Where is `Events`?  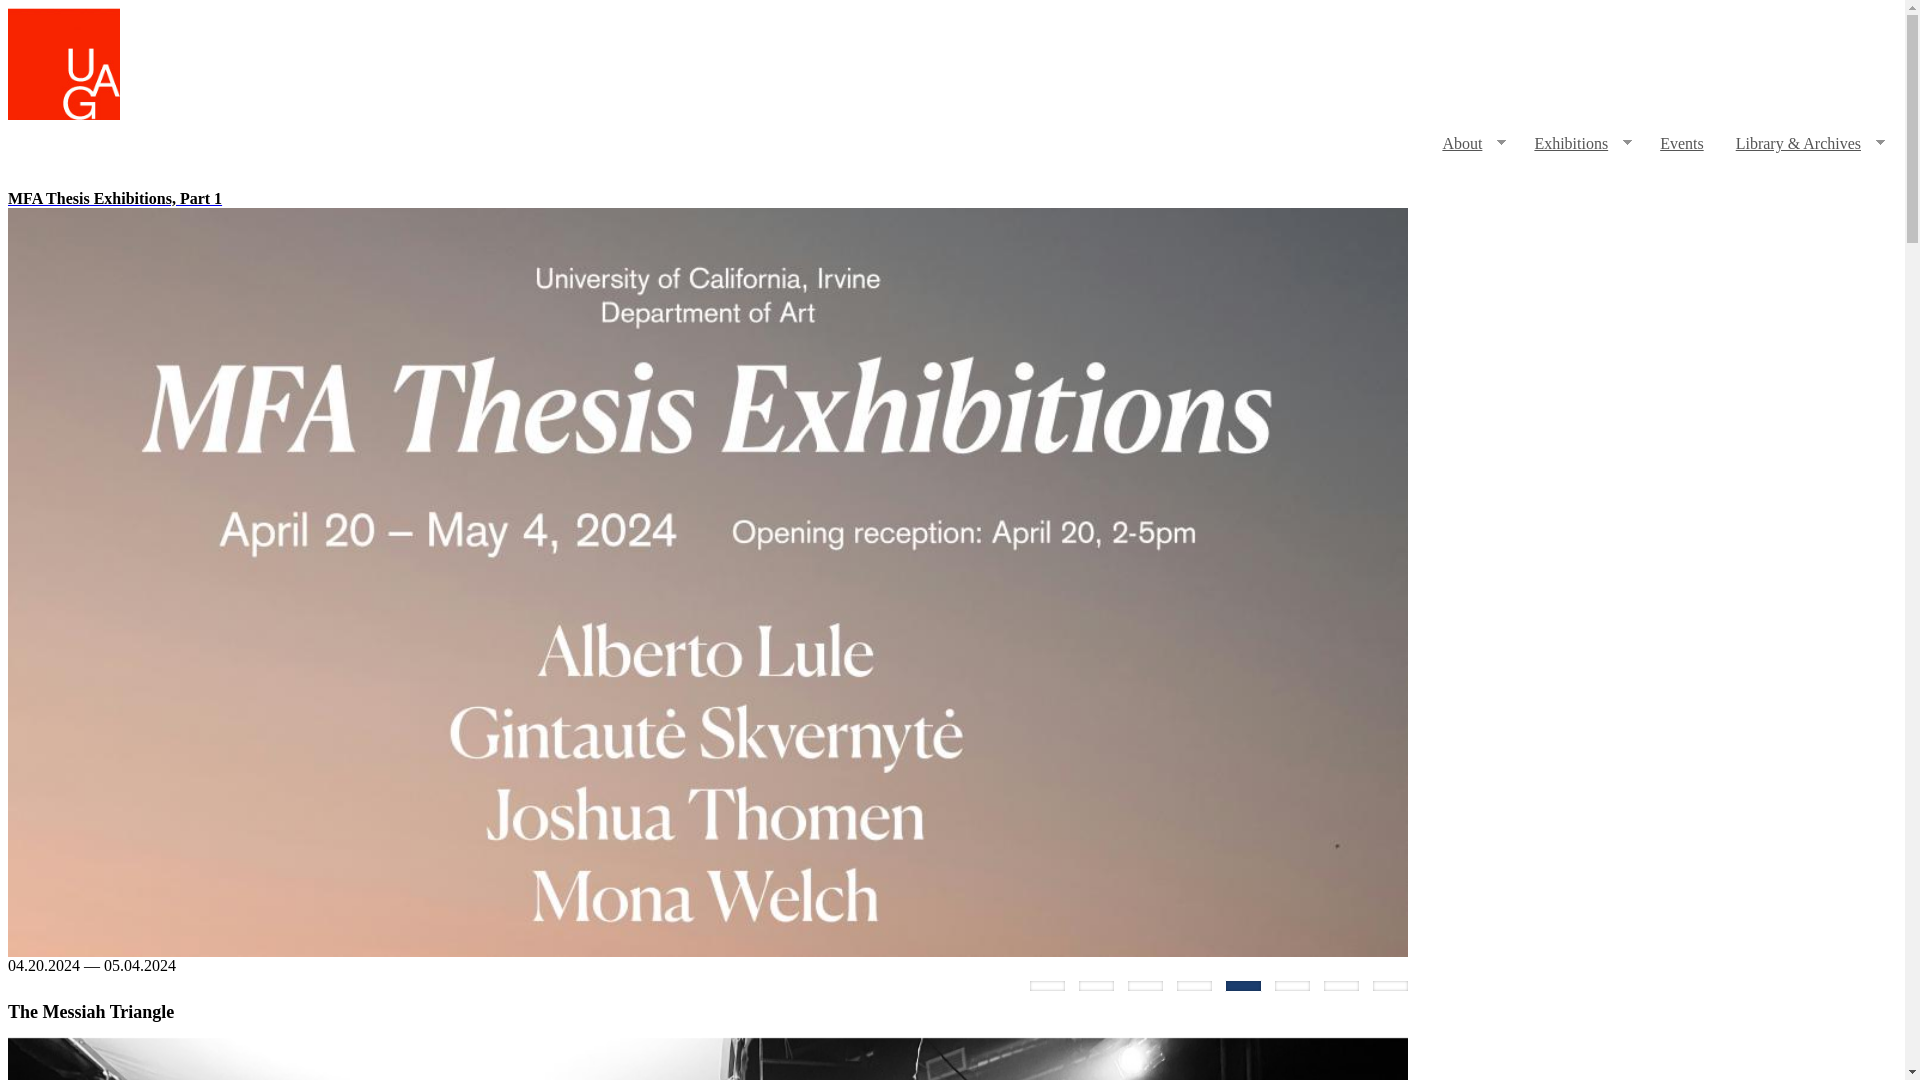 Events is located at coordinates (1682, 144).